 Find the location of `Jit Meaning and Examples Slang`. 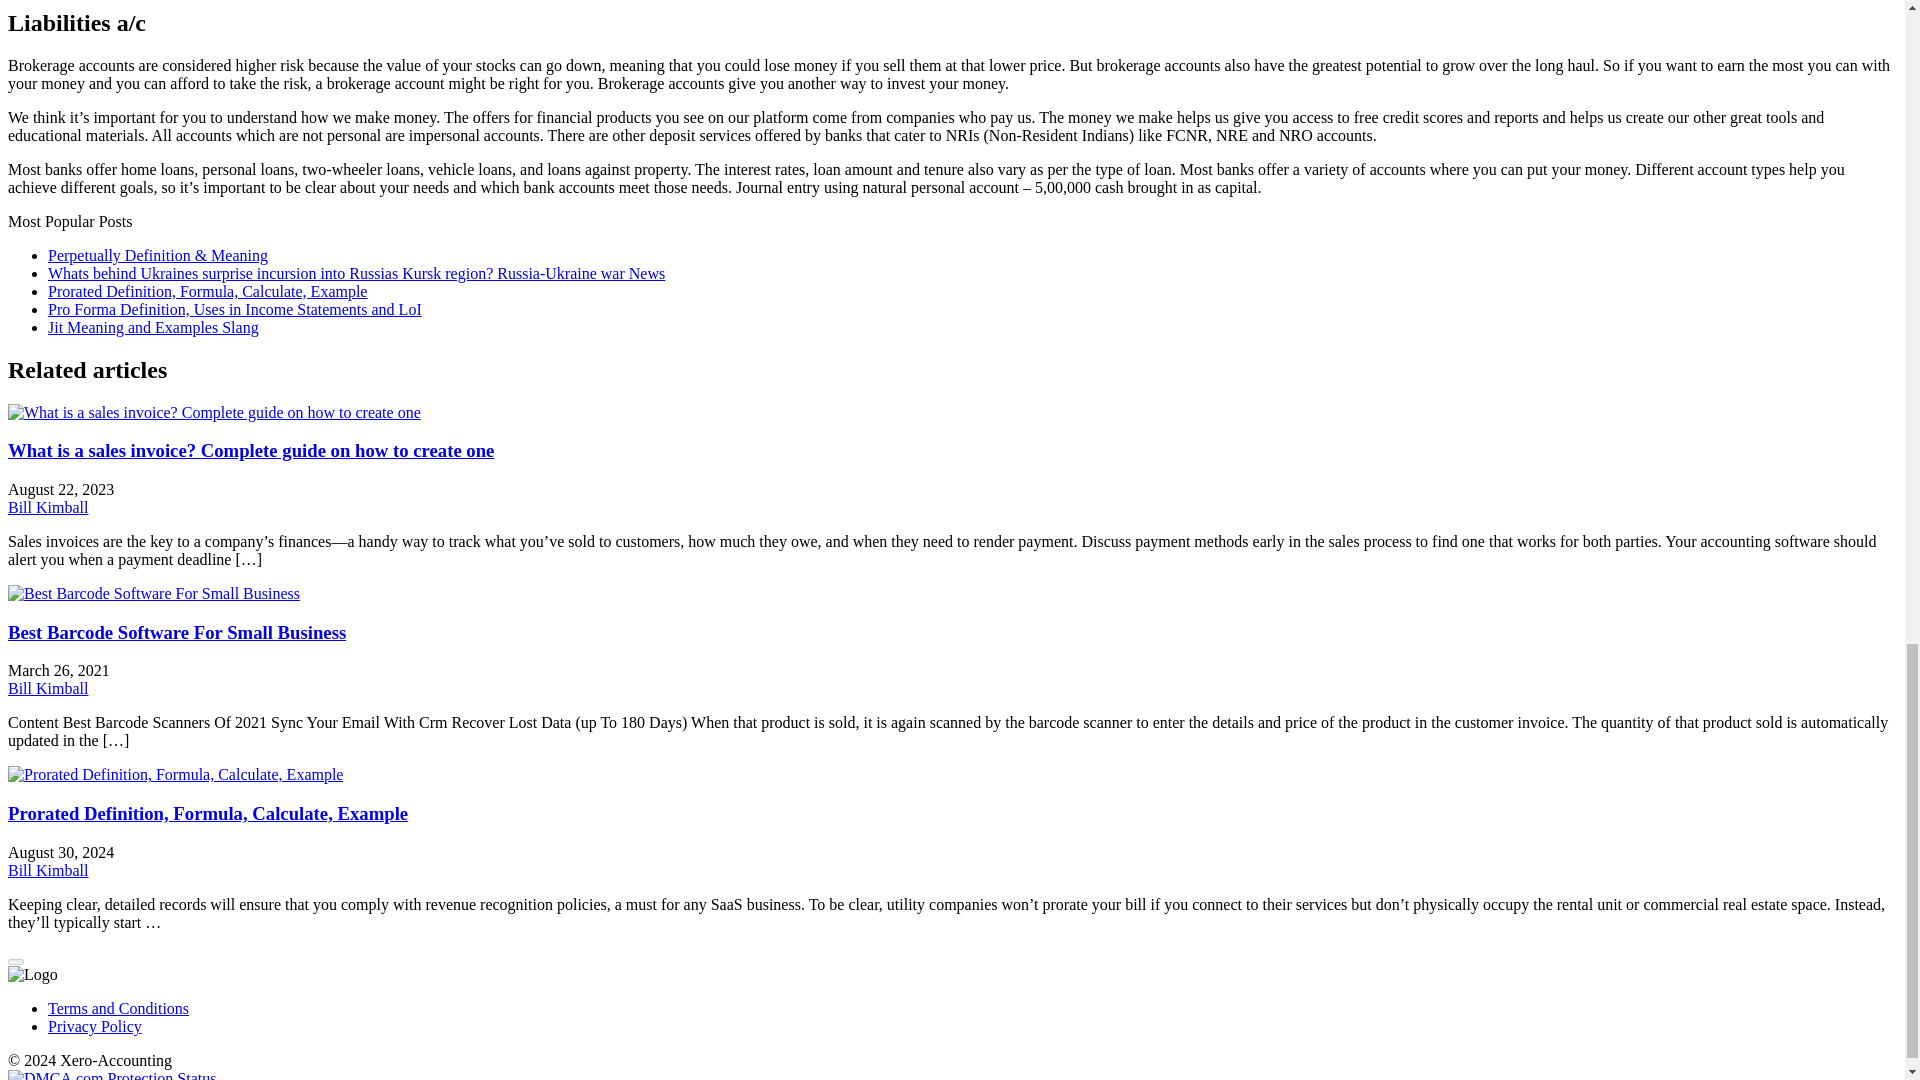

Jit Meaning and Examples Slang is located at coordinates (154, 326).